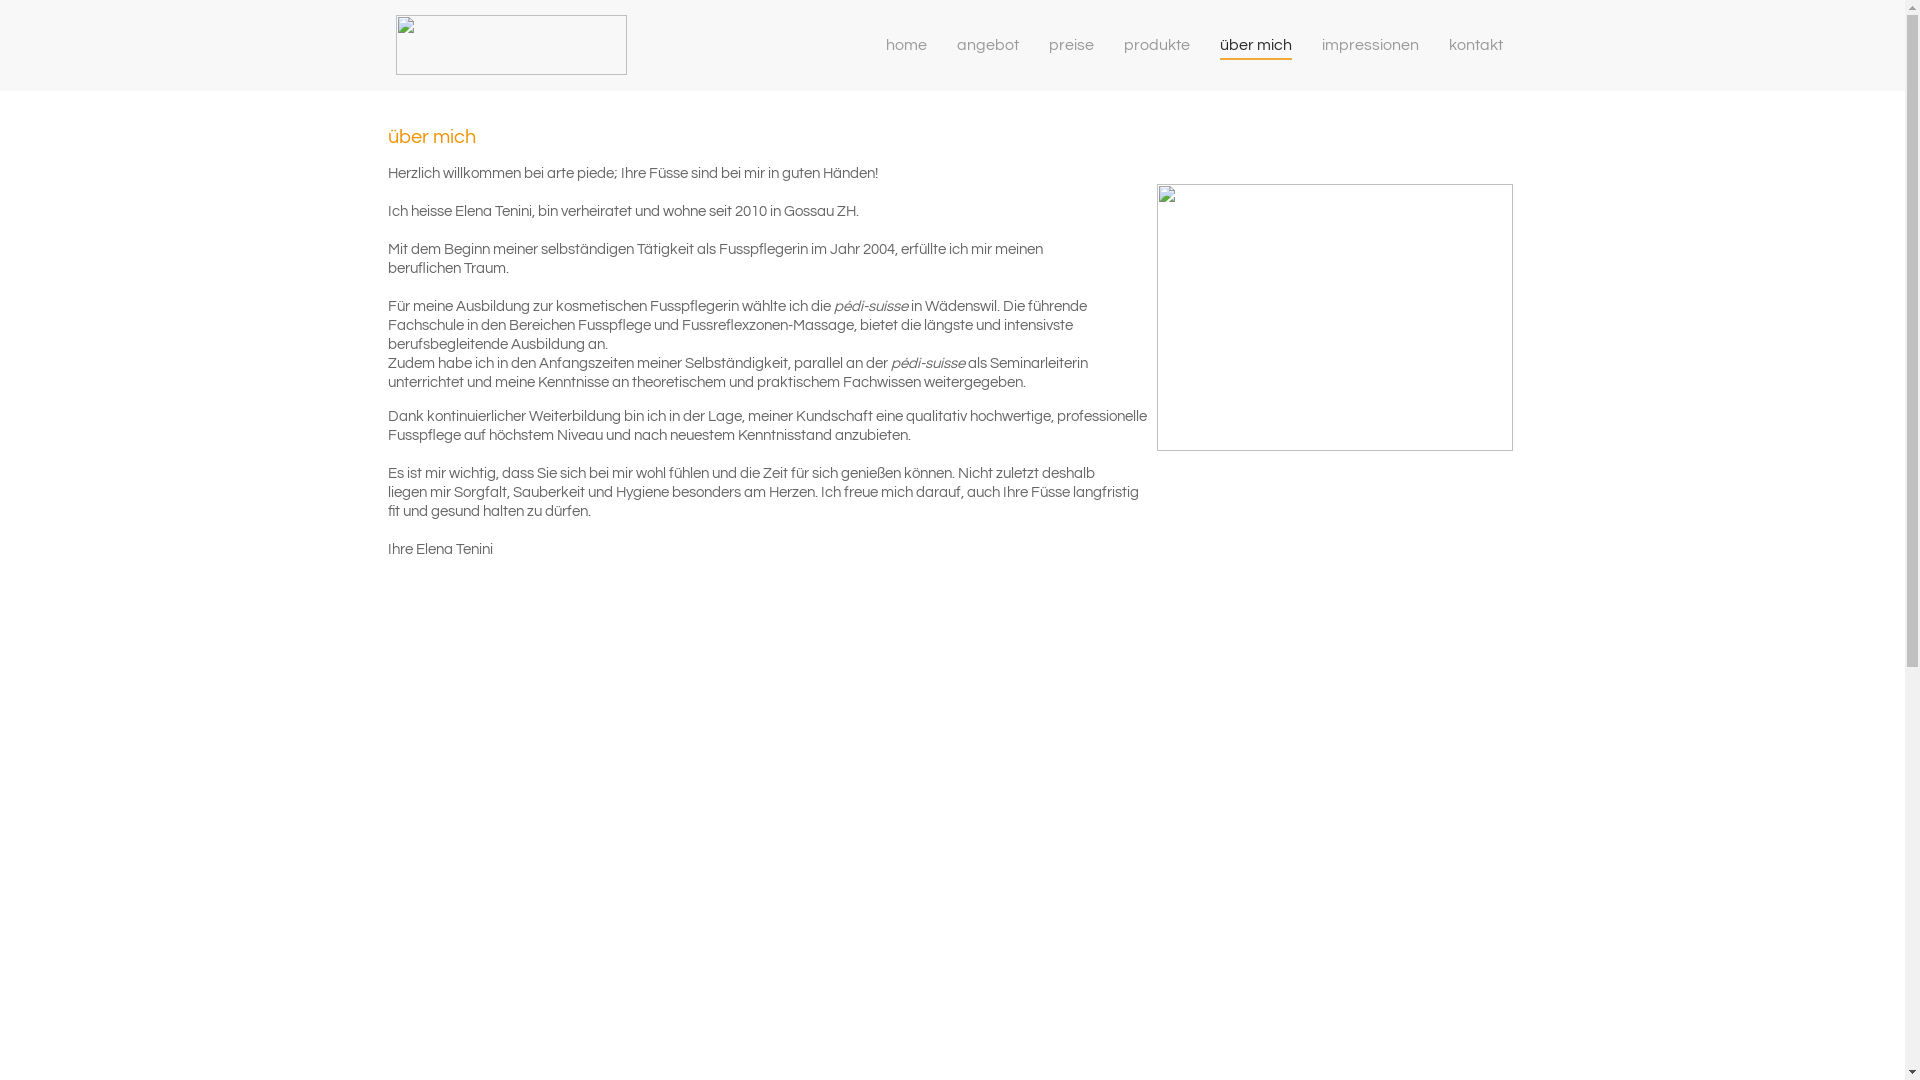 The height and width of the screenshot is (1080, 1920). I want to click on kontakt, so click(1475, 45).